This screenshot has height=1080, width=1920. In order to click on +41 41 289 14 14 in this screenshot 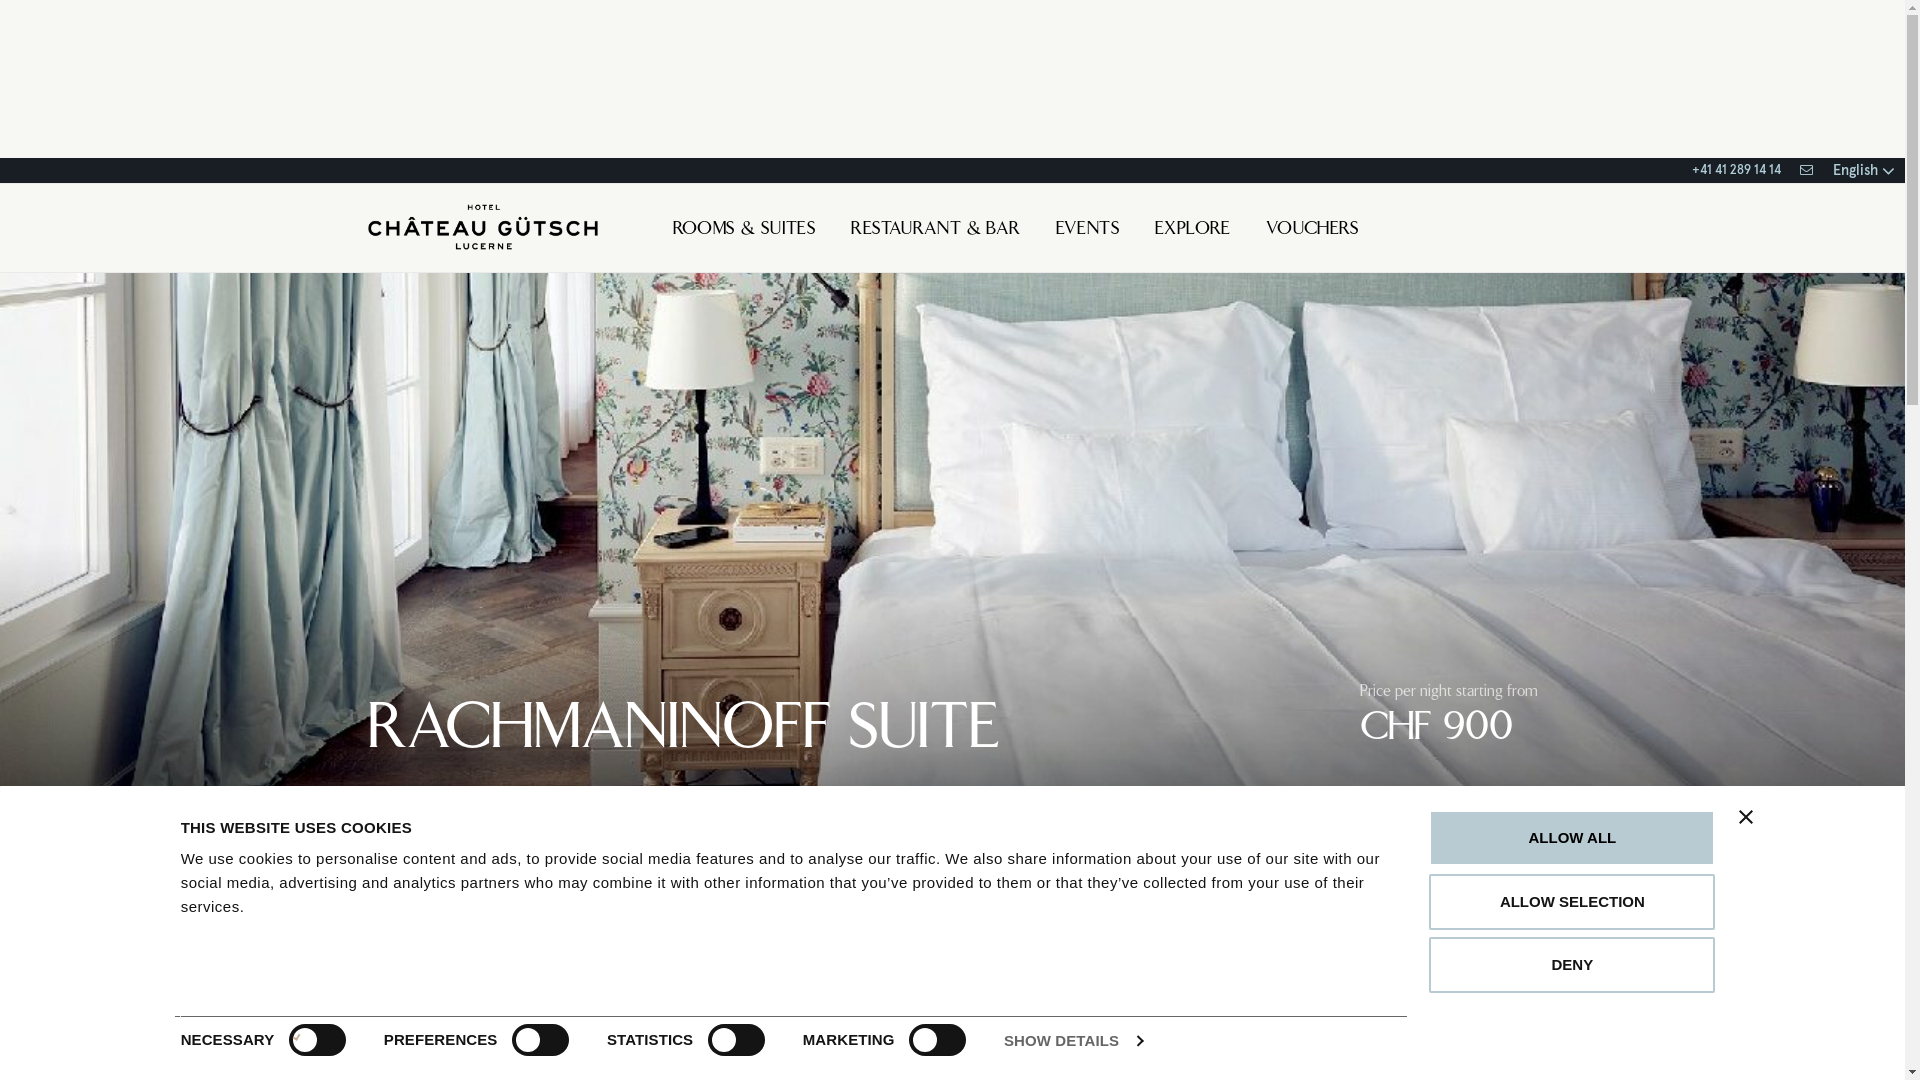, I will do `click(1736, 170)`.